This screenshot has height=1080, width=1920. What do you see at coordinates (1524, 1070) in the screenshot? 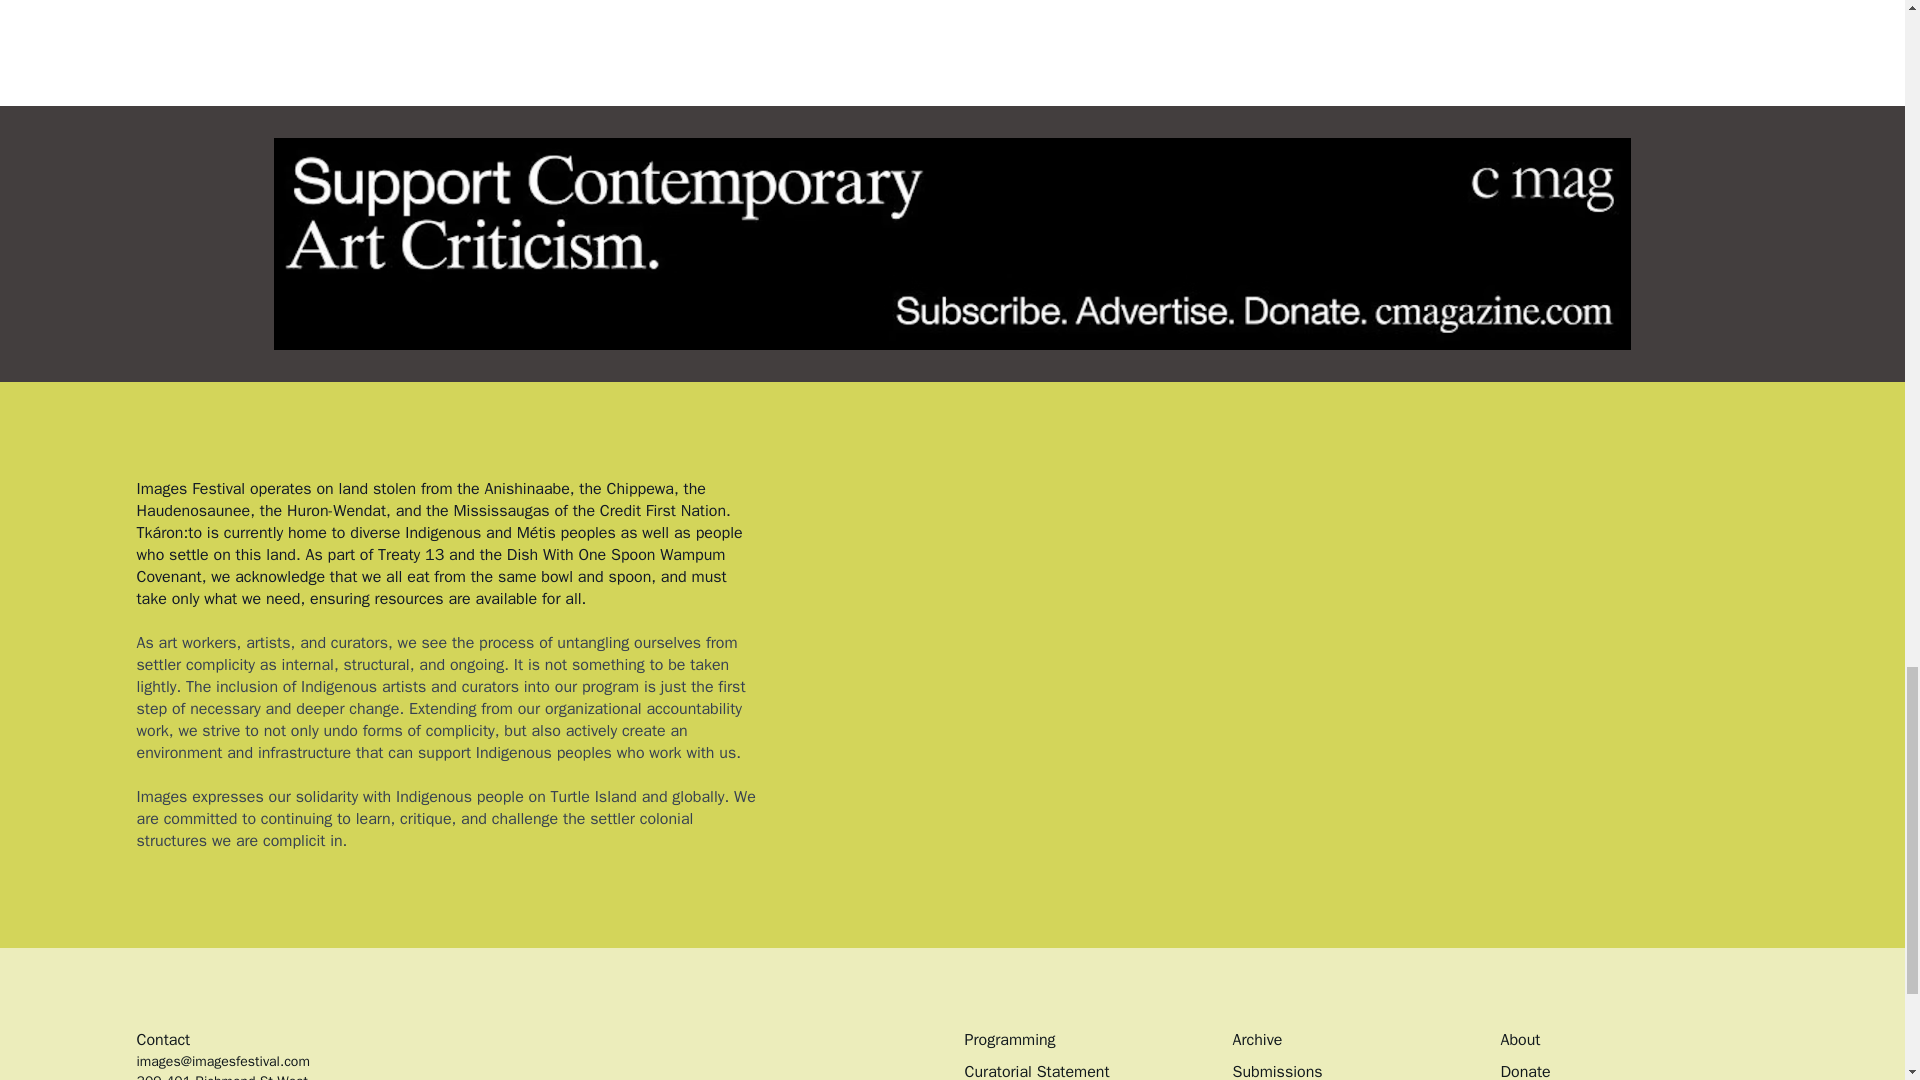
I see `Donate` at bounding box center [1524, 1070].